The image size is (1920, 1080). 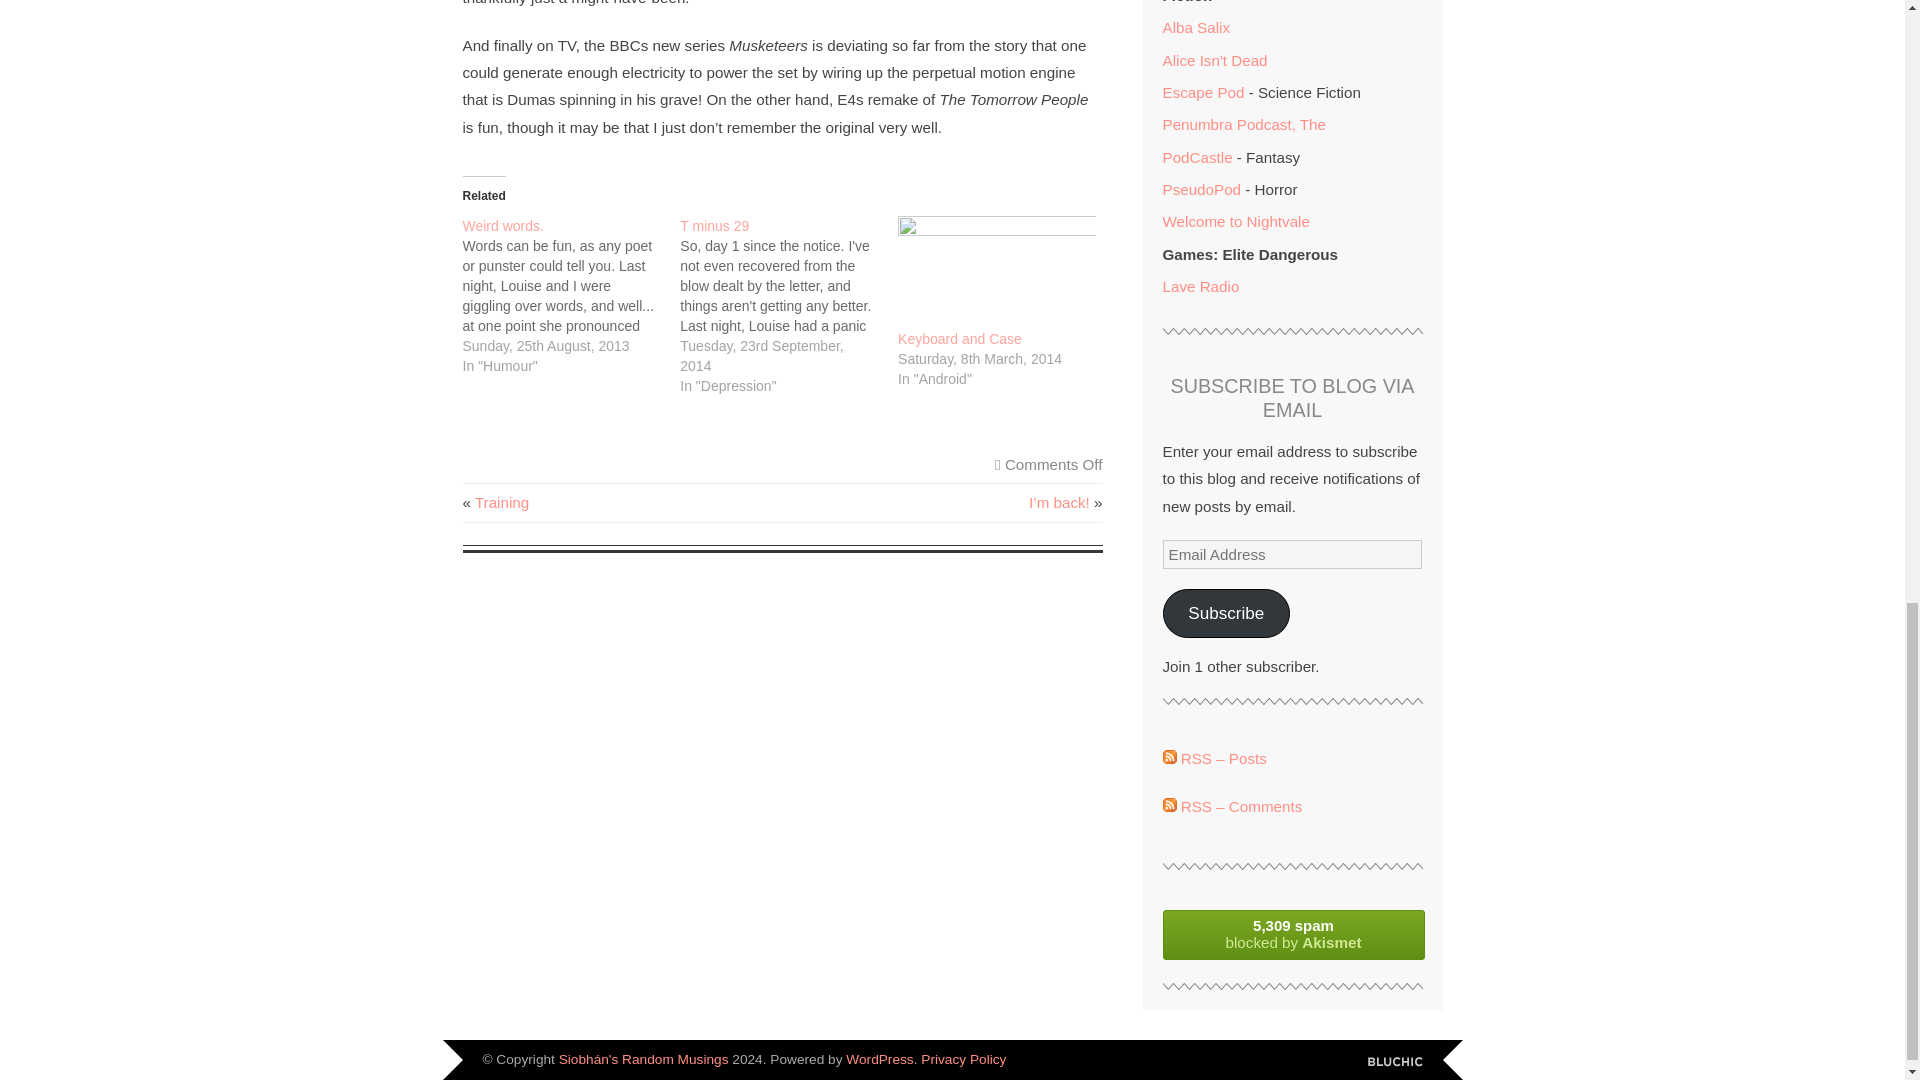 What do you see at coordinates (1213, 758) in the screenshot?
I see `Subscribe to posts` at bounding box center [1213, 758].